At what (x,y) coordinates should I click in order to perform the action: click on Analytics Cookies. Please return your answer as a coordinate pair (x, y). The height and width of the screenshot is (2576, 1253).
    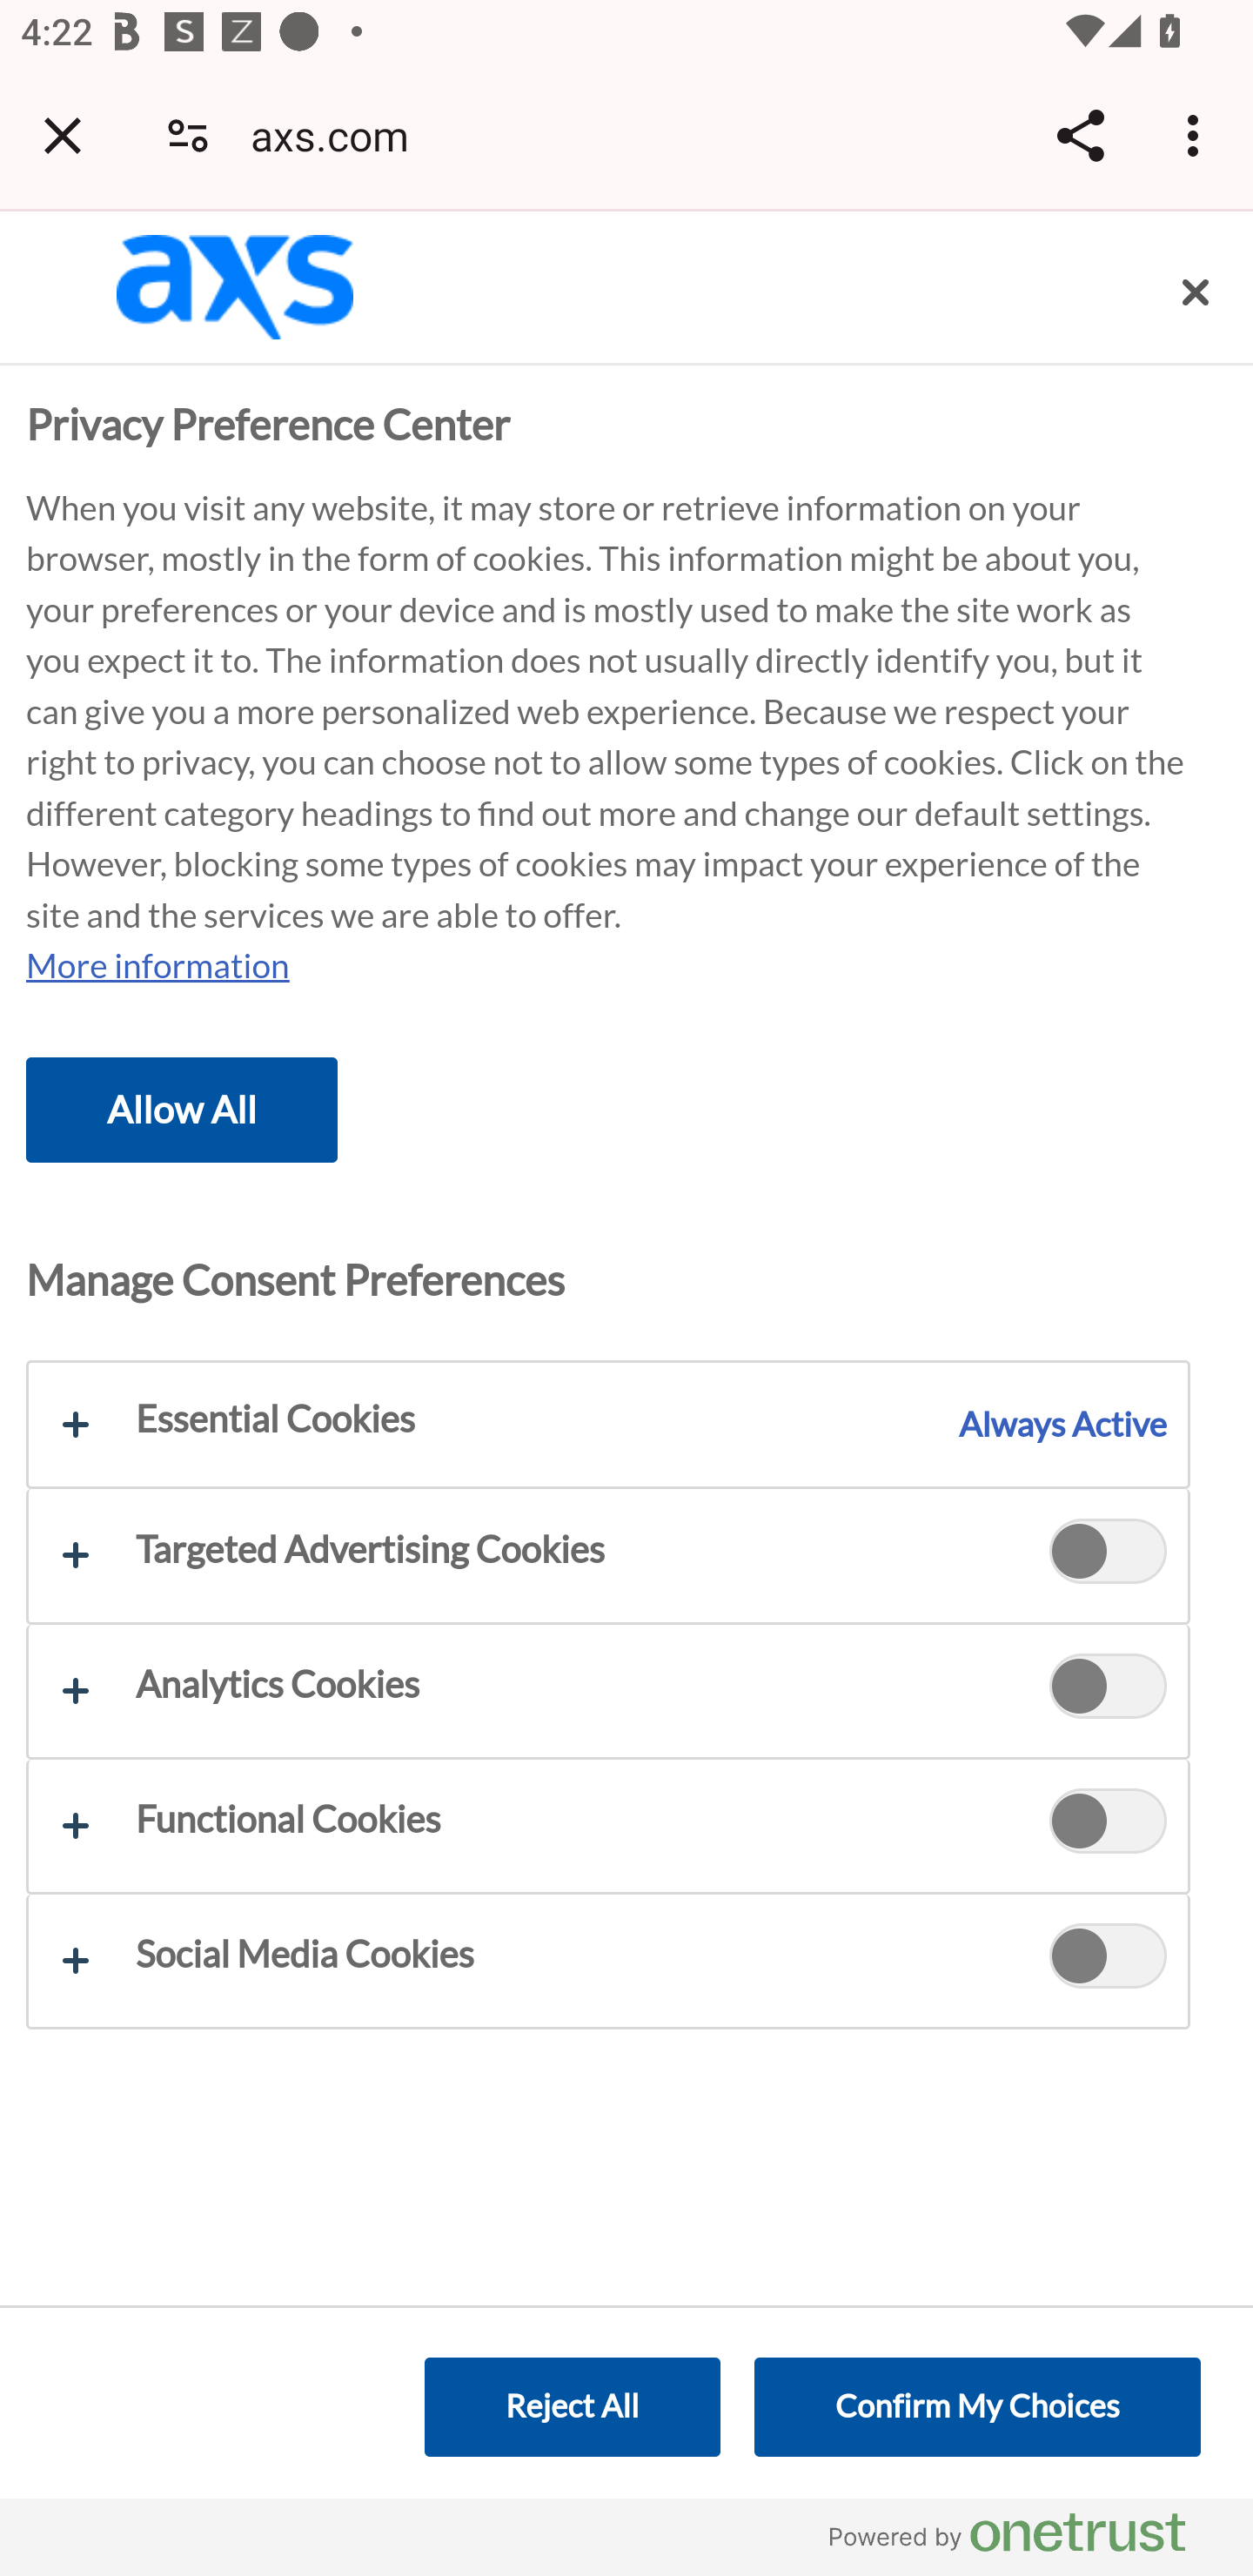
    Looking at the image, I should click on (608, 1689).